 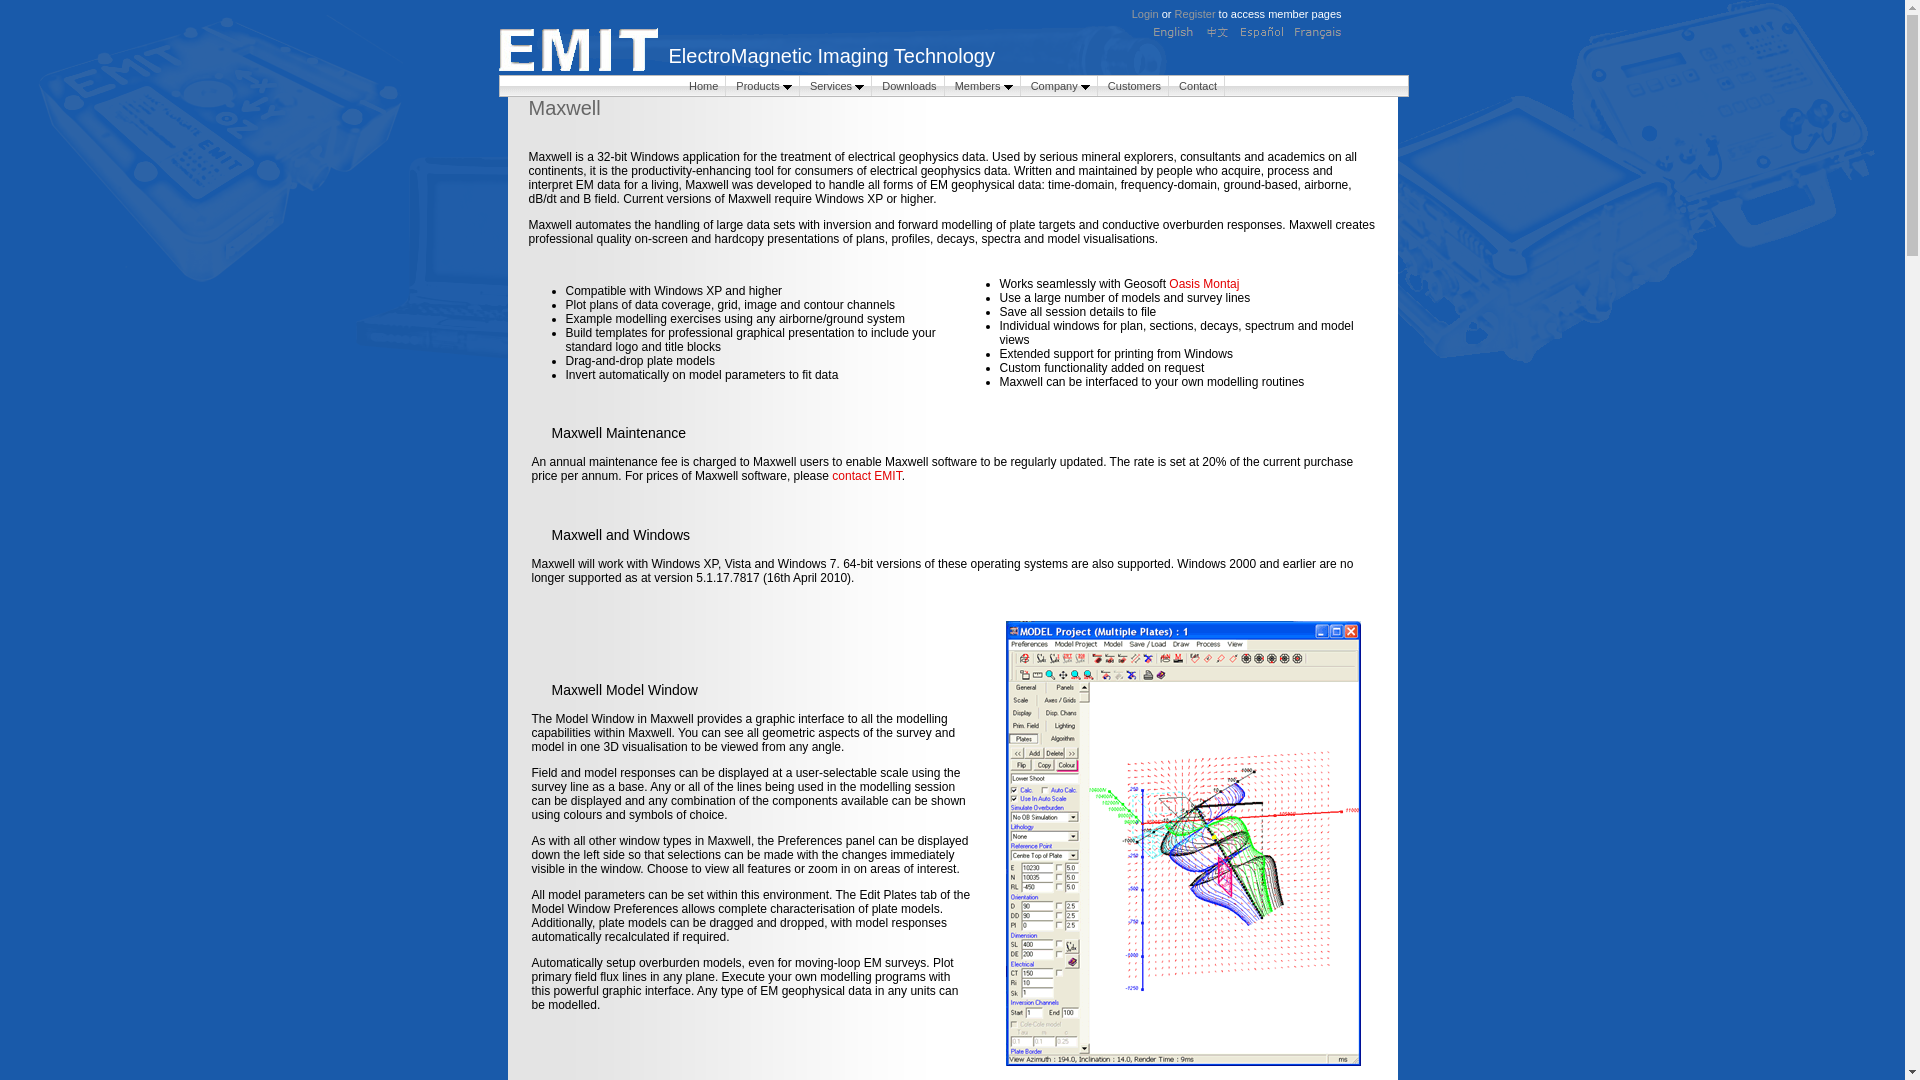 What do you see at coordinates (984, 86) in the screenshot?
I see `Members` at bounding box center [984, 86].